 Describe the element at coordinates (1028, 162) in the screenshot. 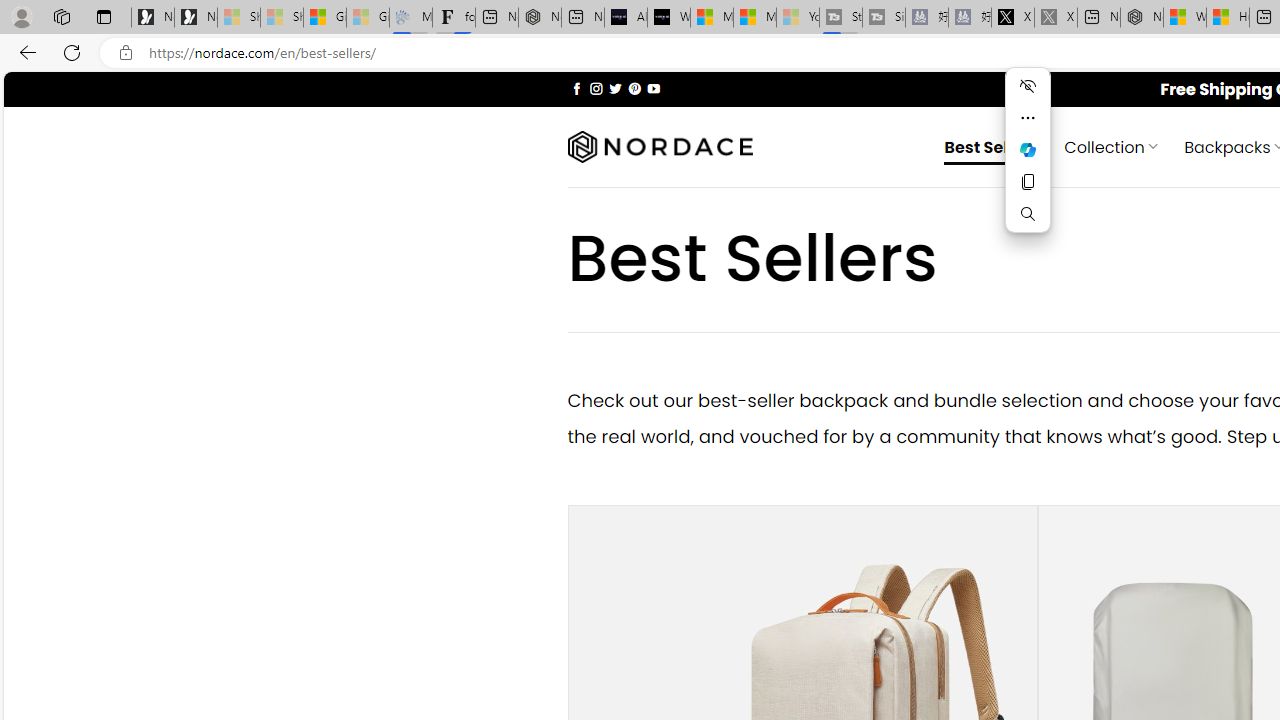

I see `Mini menu on text selection` at that location.